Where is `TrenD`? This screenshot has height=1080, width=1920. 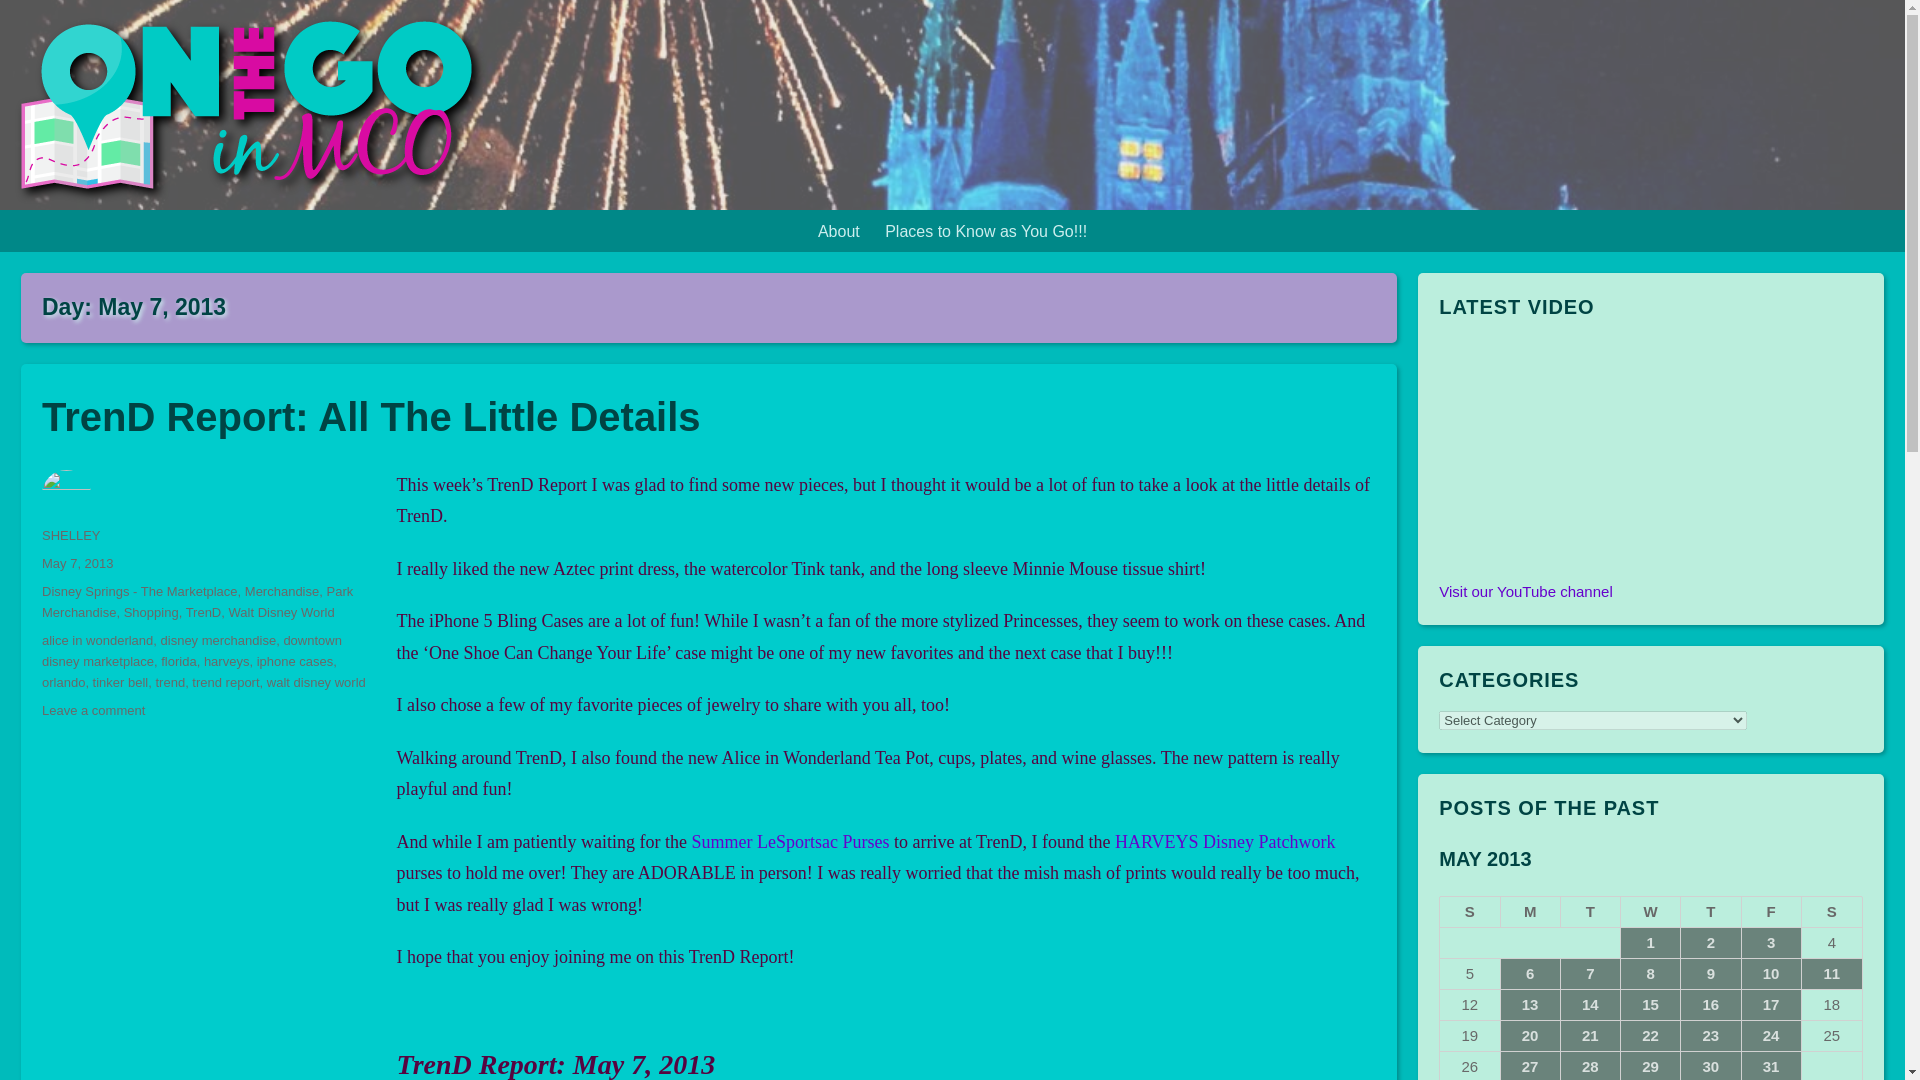 TrenD is located at coordinates (204, 612).